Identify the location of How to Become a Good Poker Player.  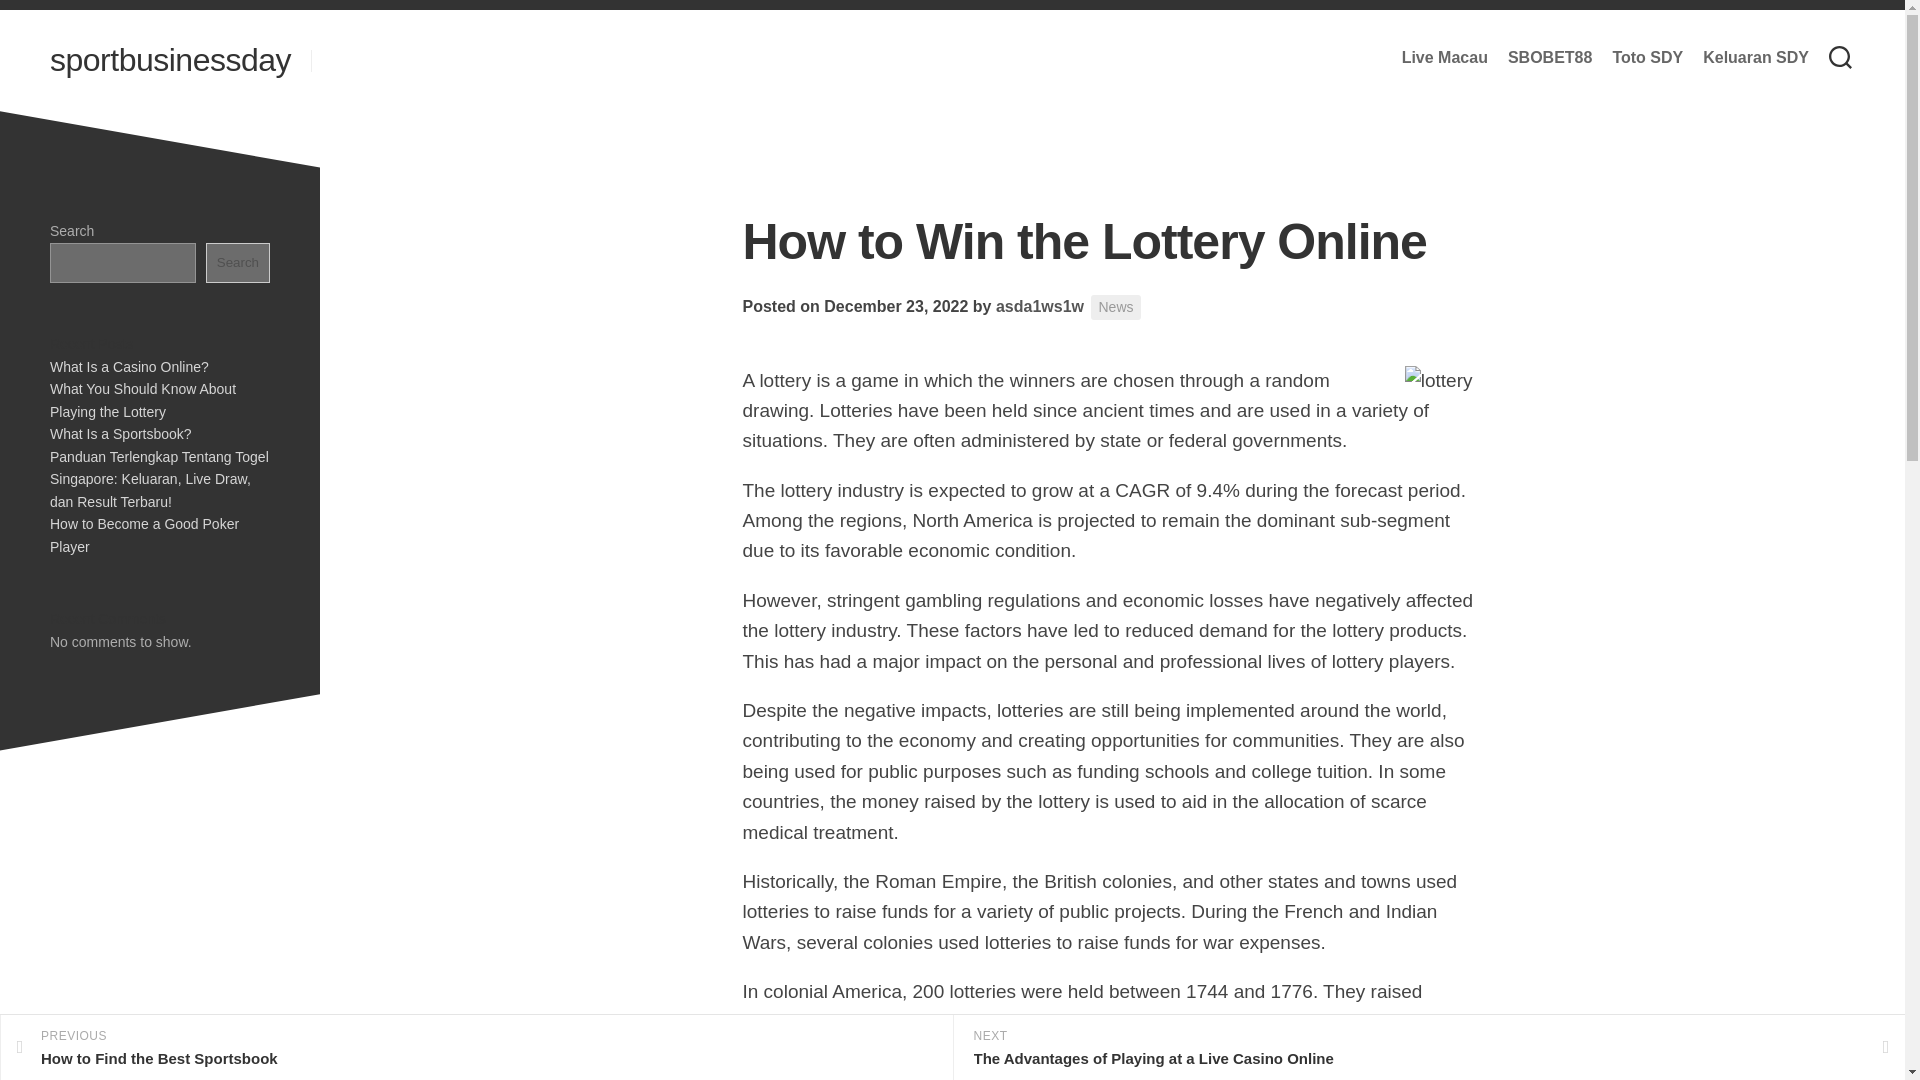
(144, 536).